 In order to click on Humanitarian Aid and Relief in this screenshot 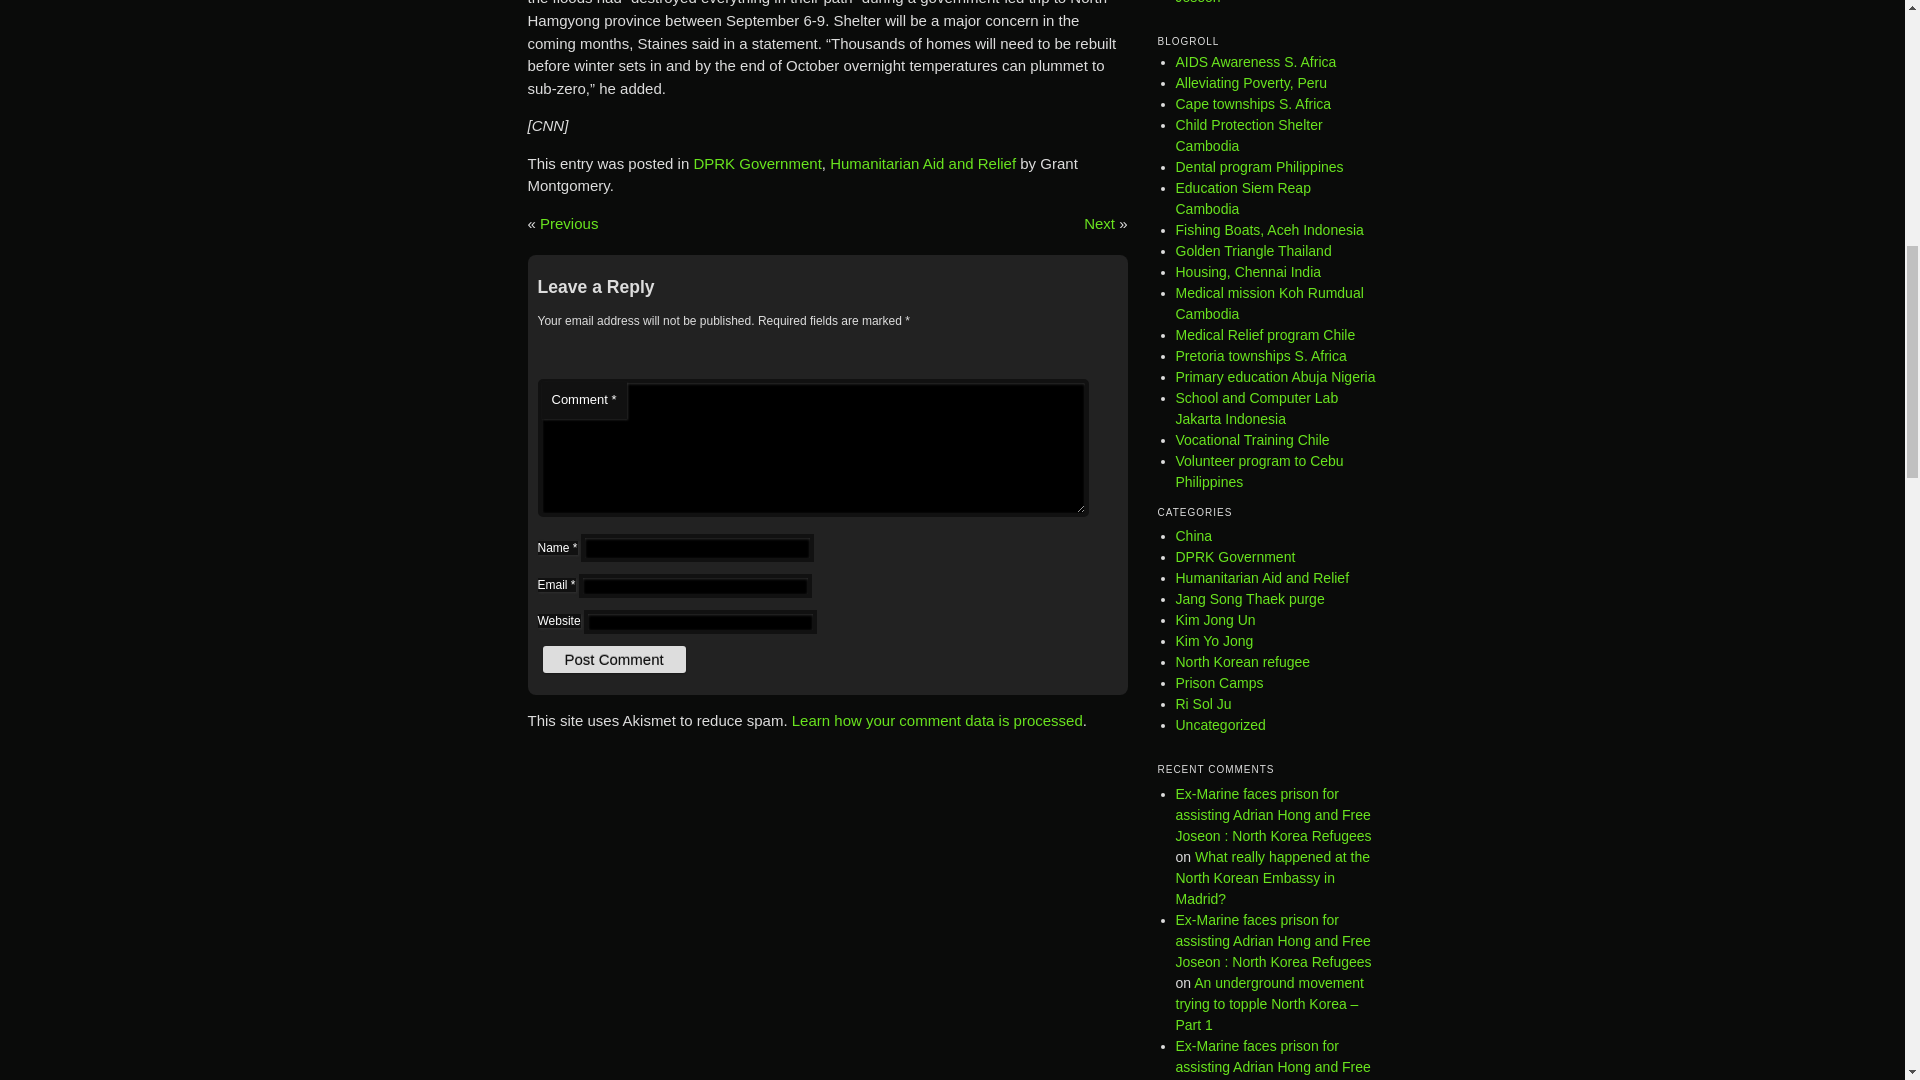, I will do `click(922, 163)`.